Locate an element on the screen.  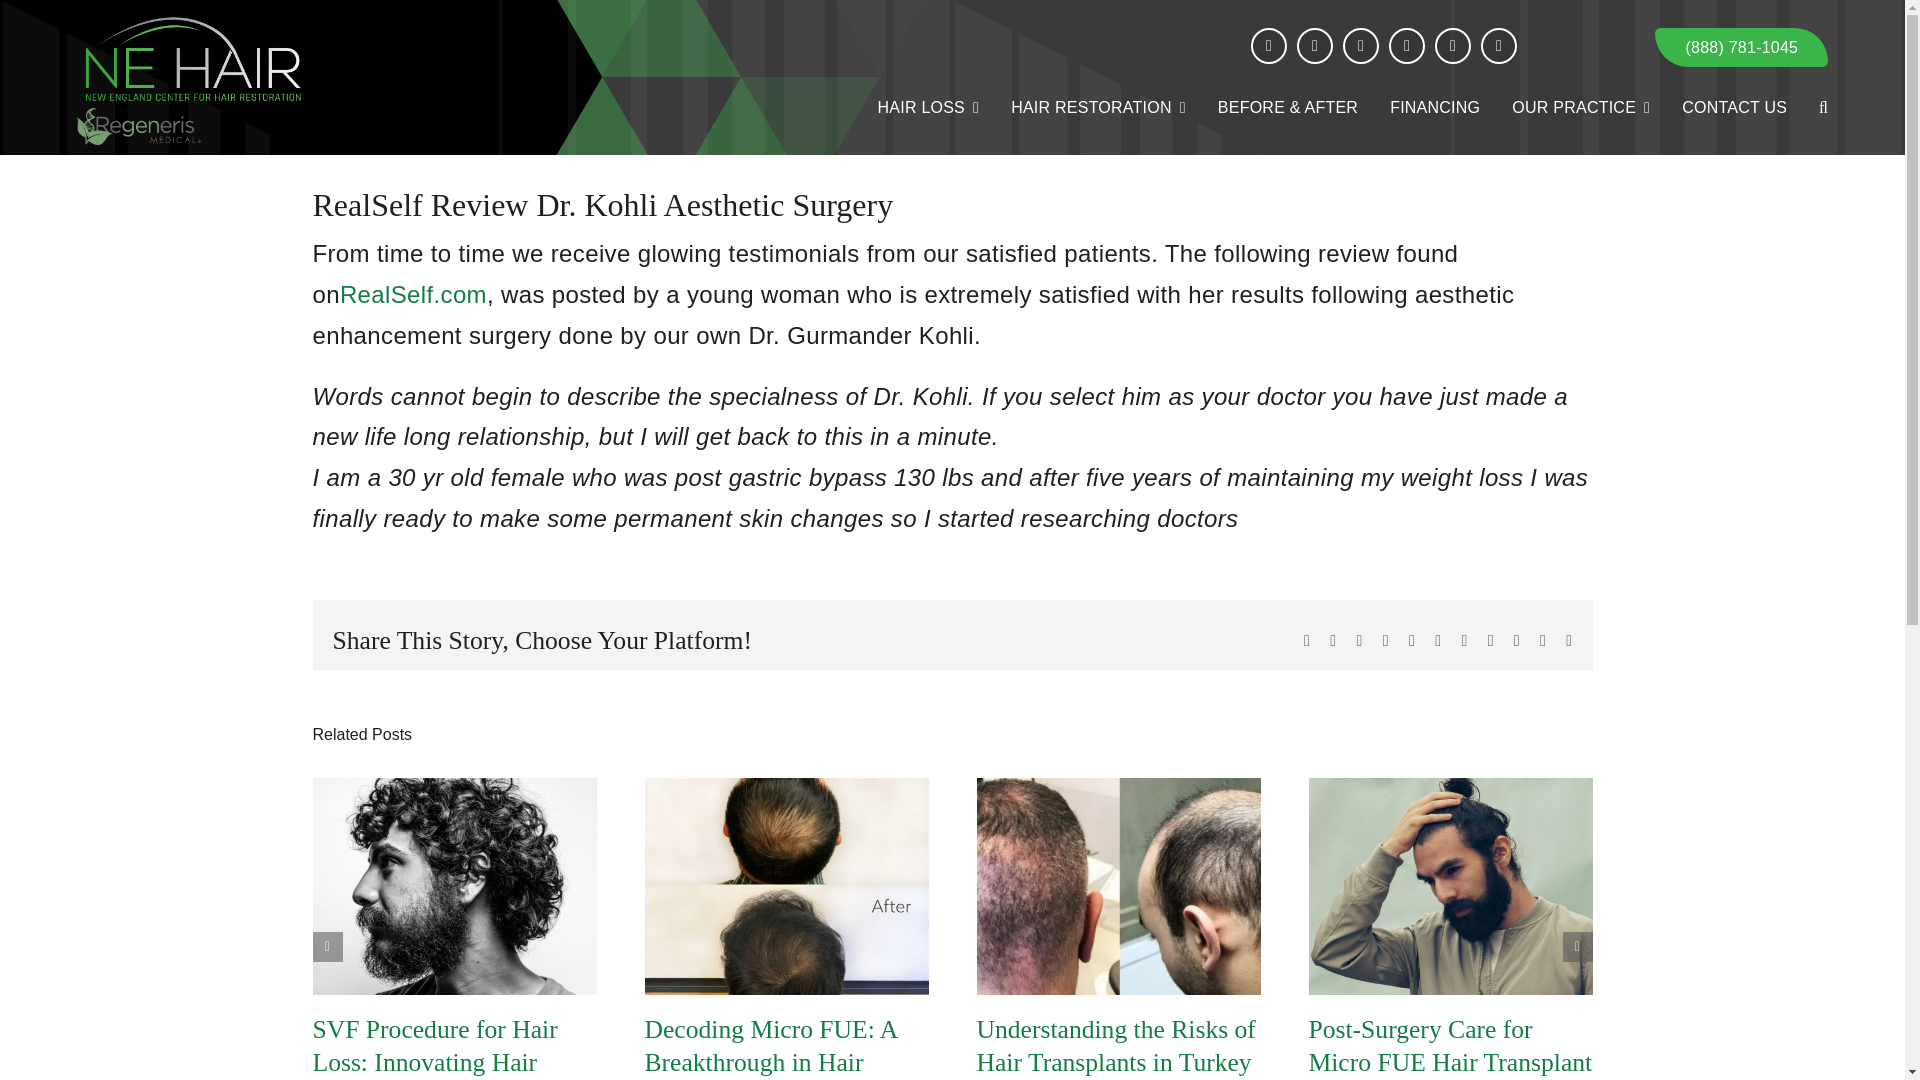
Instagram is located at coordinates (1360, 46).